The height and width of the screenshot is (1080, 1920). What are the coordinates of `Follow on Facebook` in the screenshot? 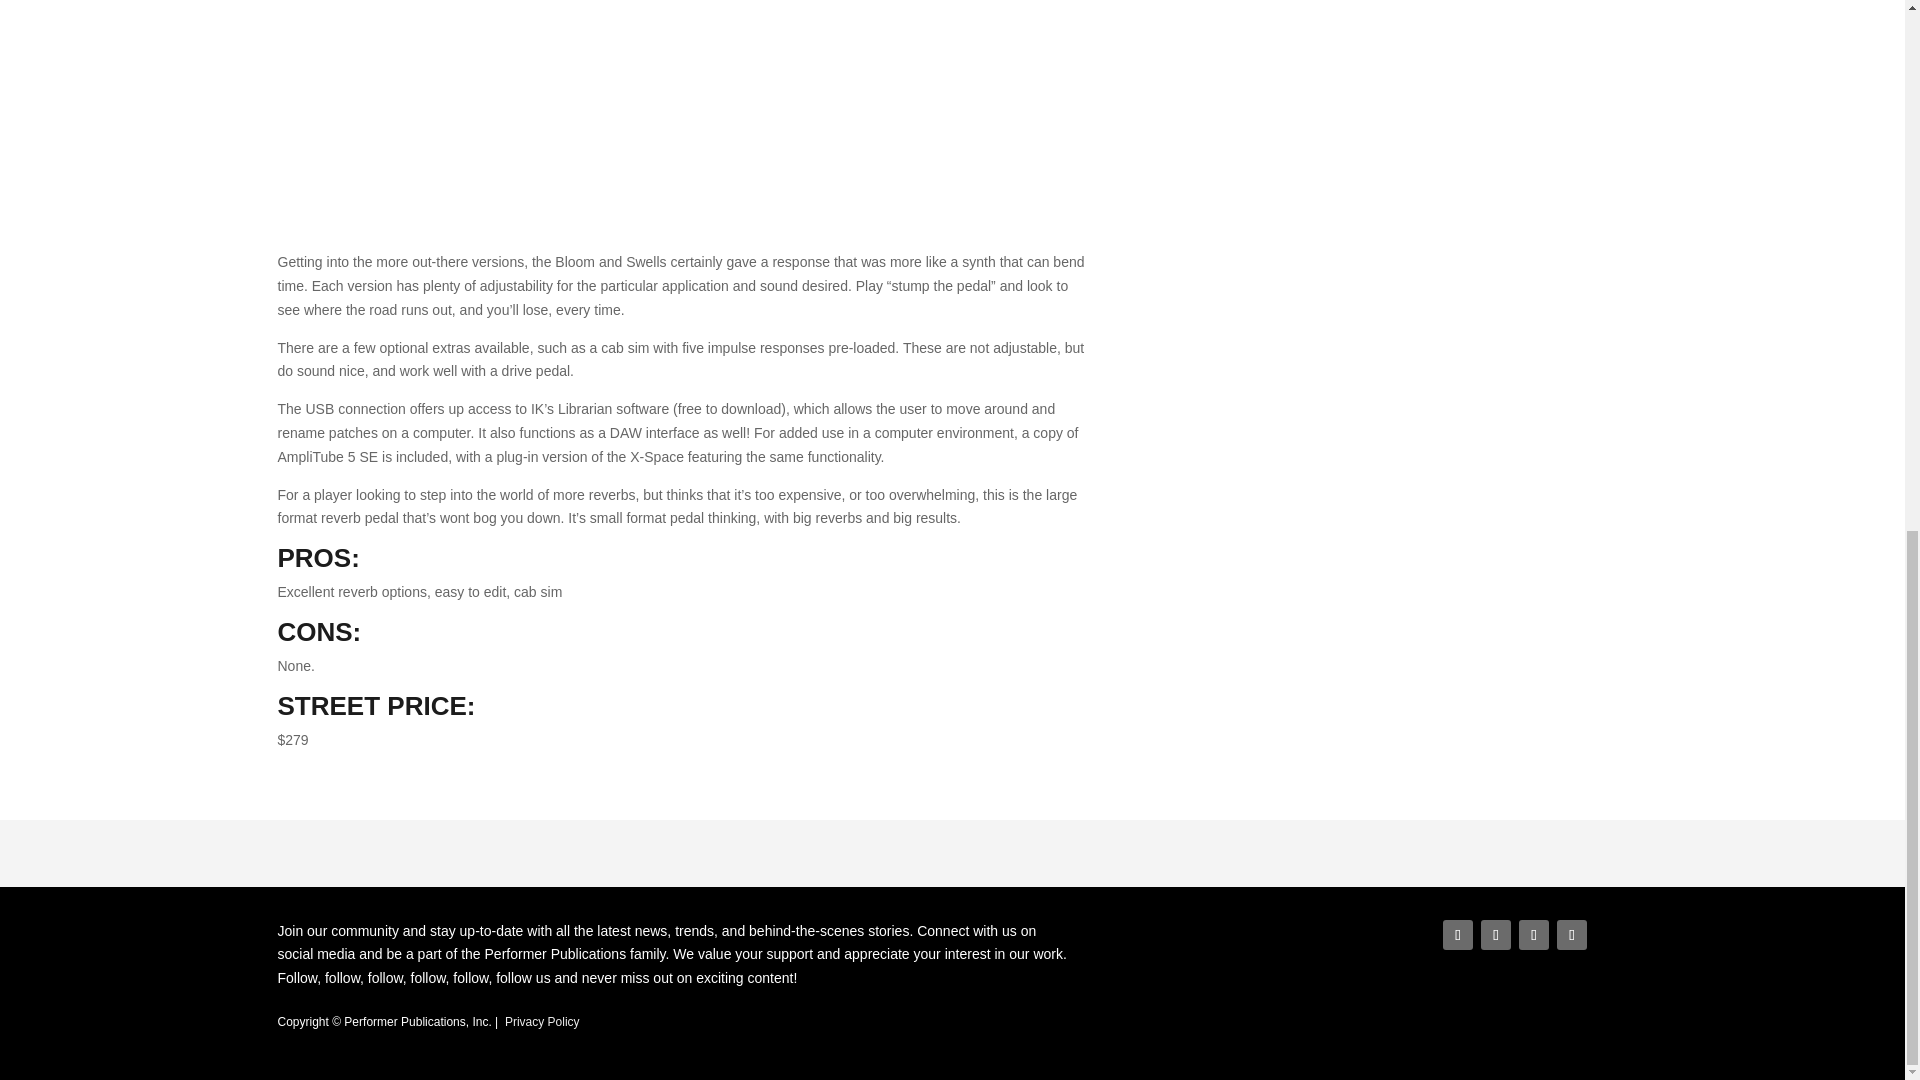 It's located at (1458, 935).